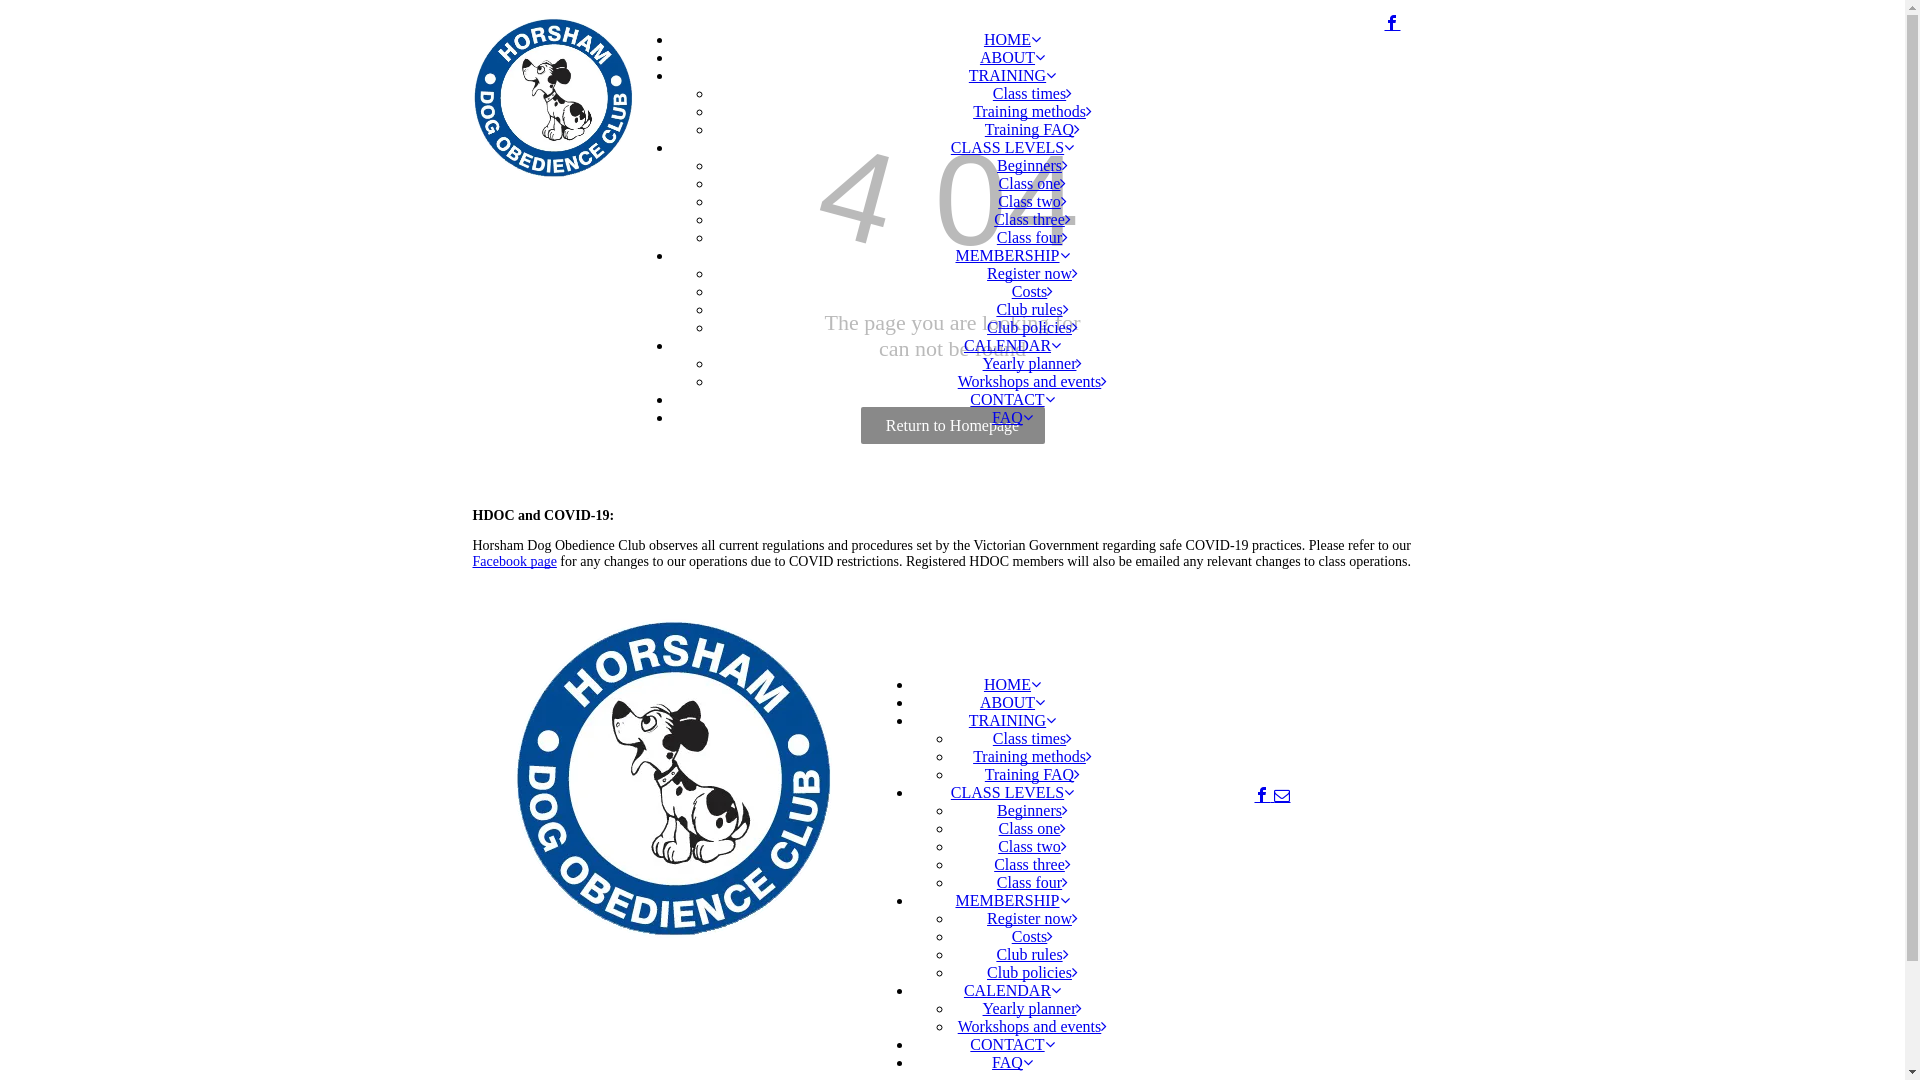  I want to click on Return to Homepage, so click(952, 426).